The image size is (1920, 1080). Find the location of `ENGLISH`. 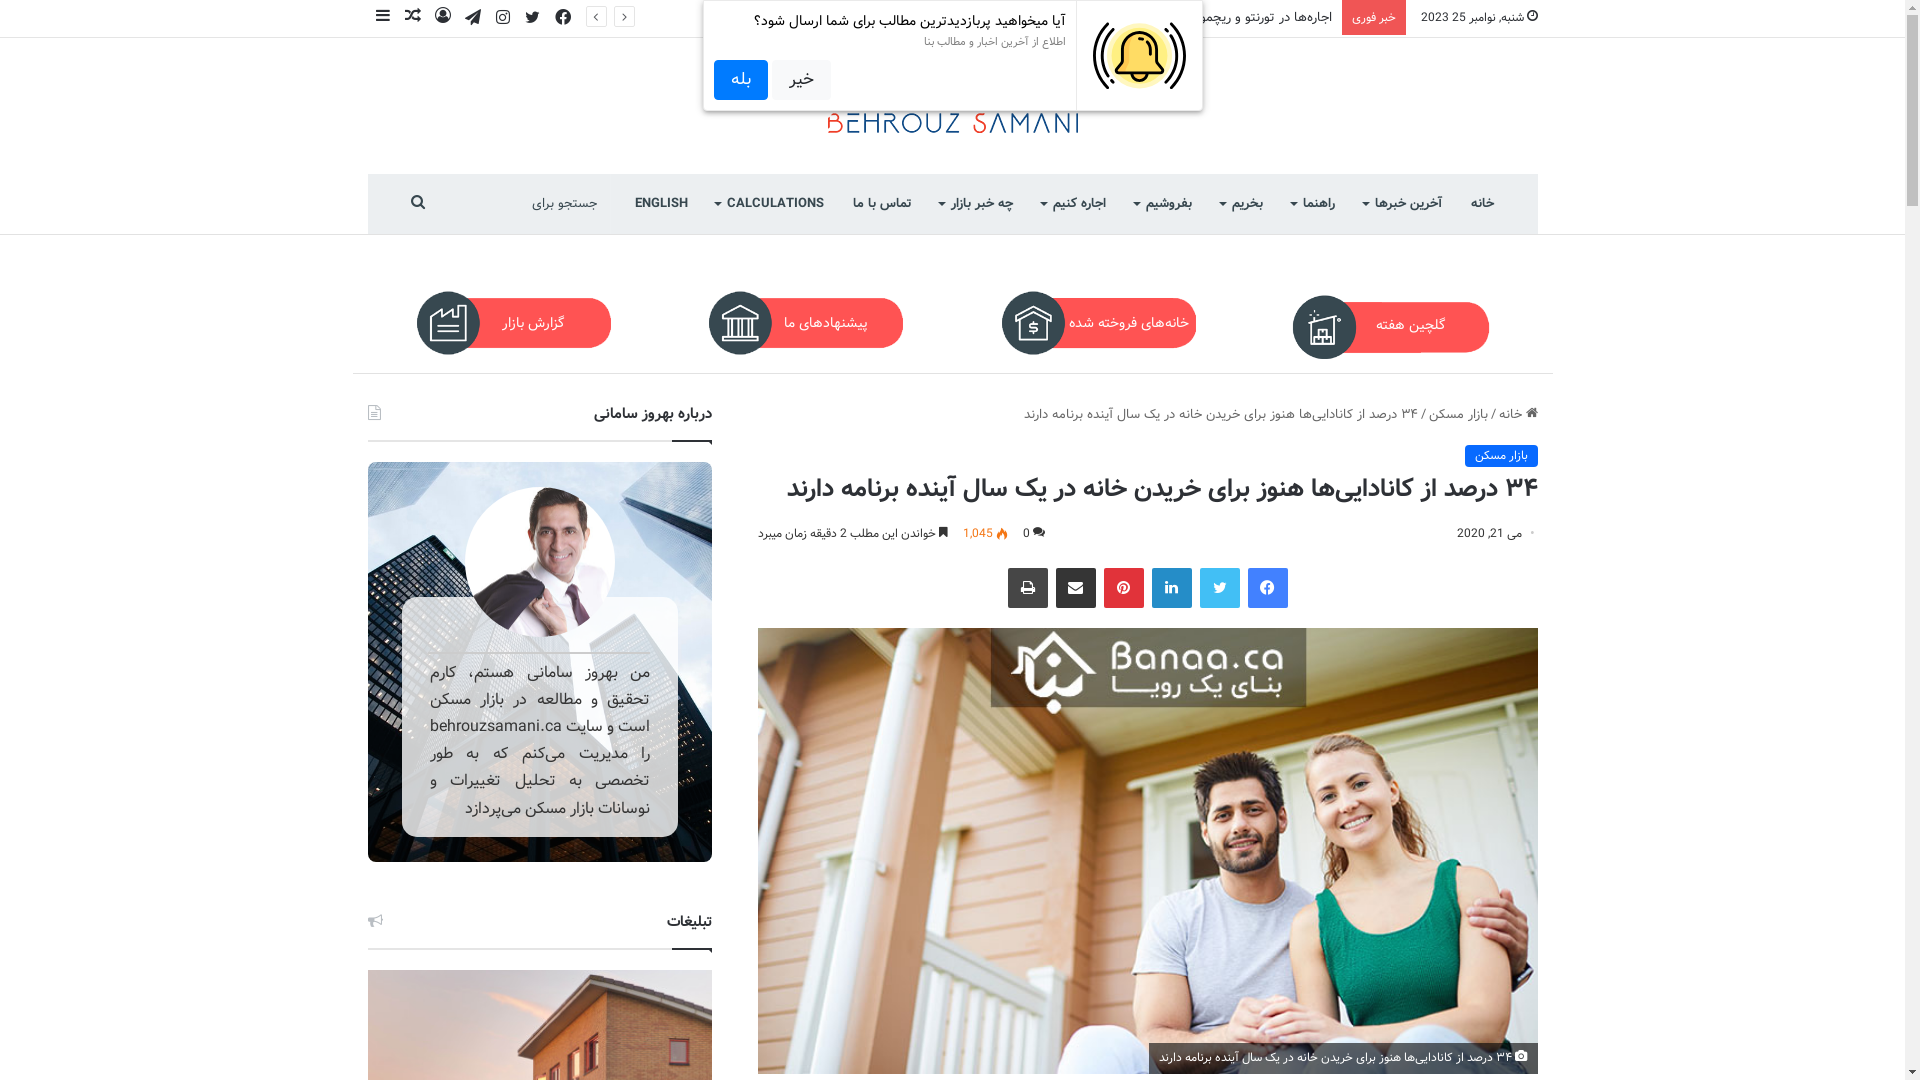

ENGLISH is located at coordinates (660, 204).